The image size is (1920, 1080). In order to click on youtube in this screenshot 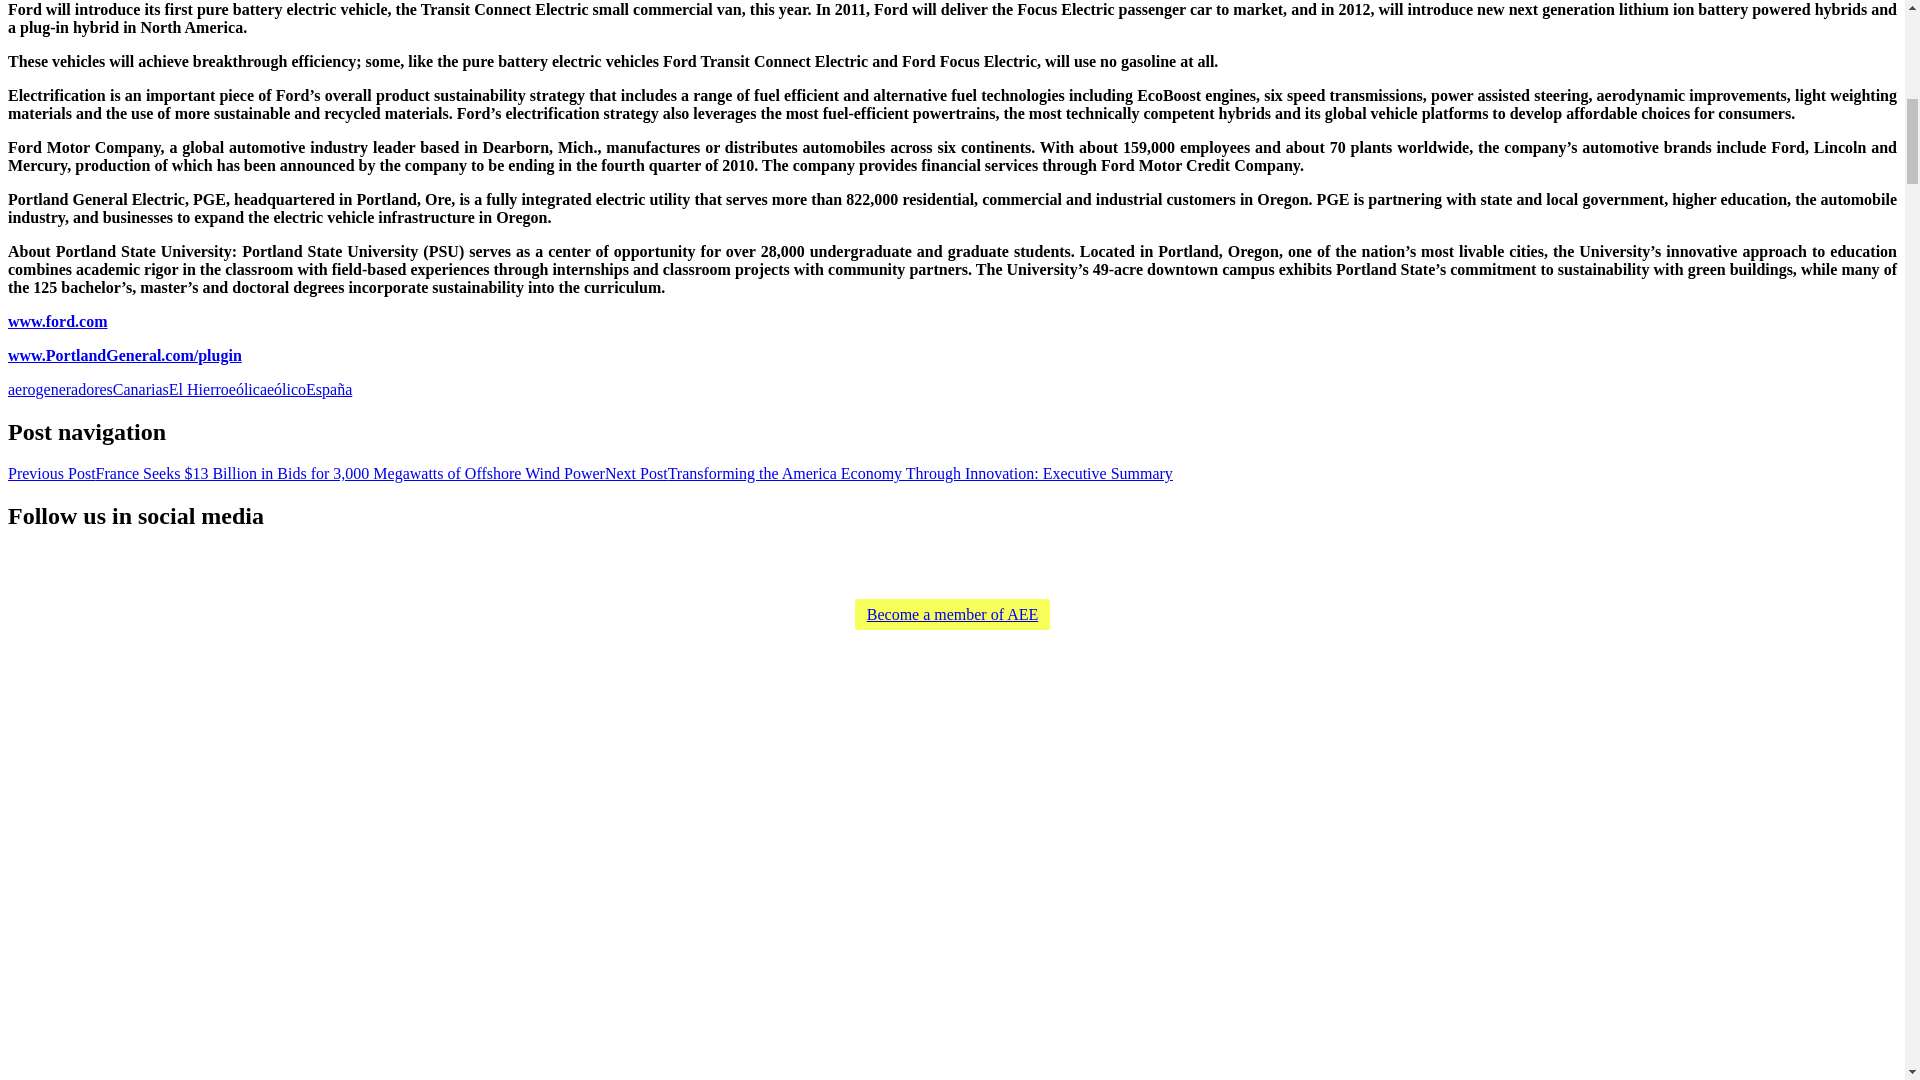, I will do `click(940, 565)`.